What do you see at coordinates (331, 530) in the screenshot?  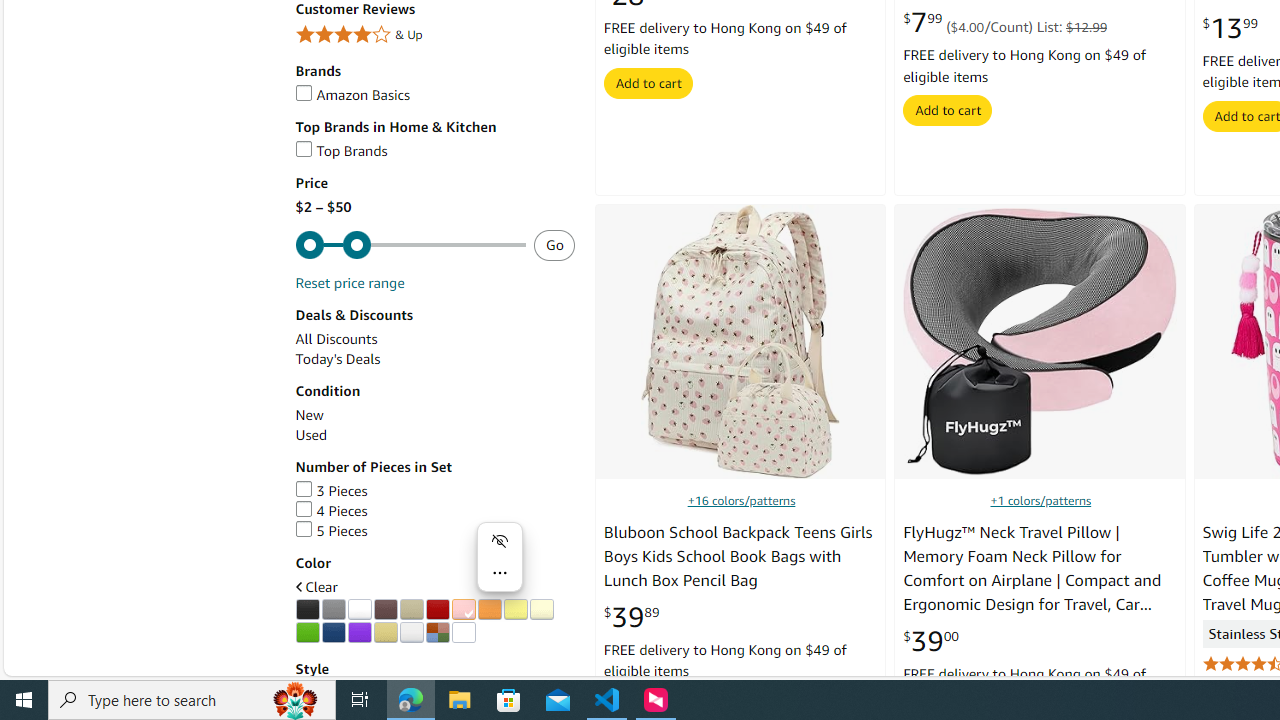 I see `5 Pieces` at bounding box center [331, 530].